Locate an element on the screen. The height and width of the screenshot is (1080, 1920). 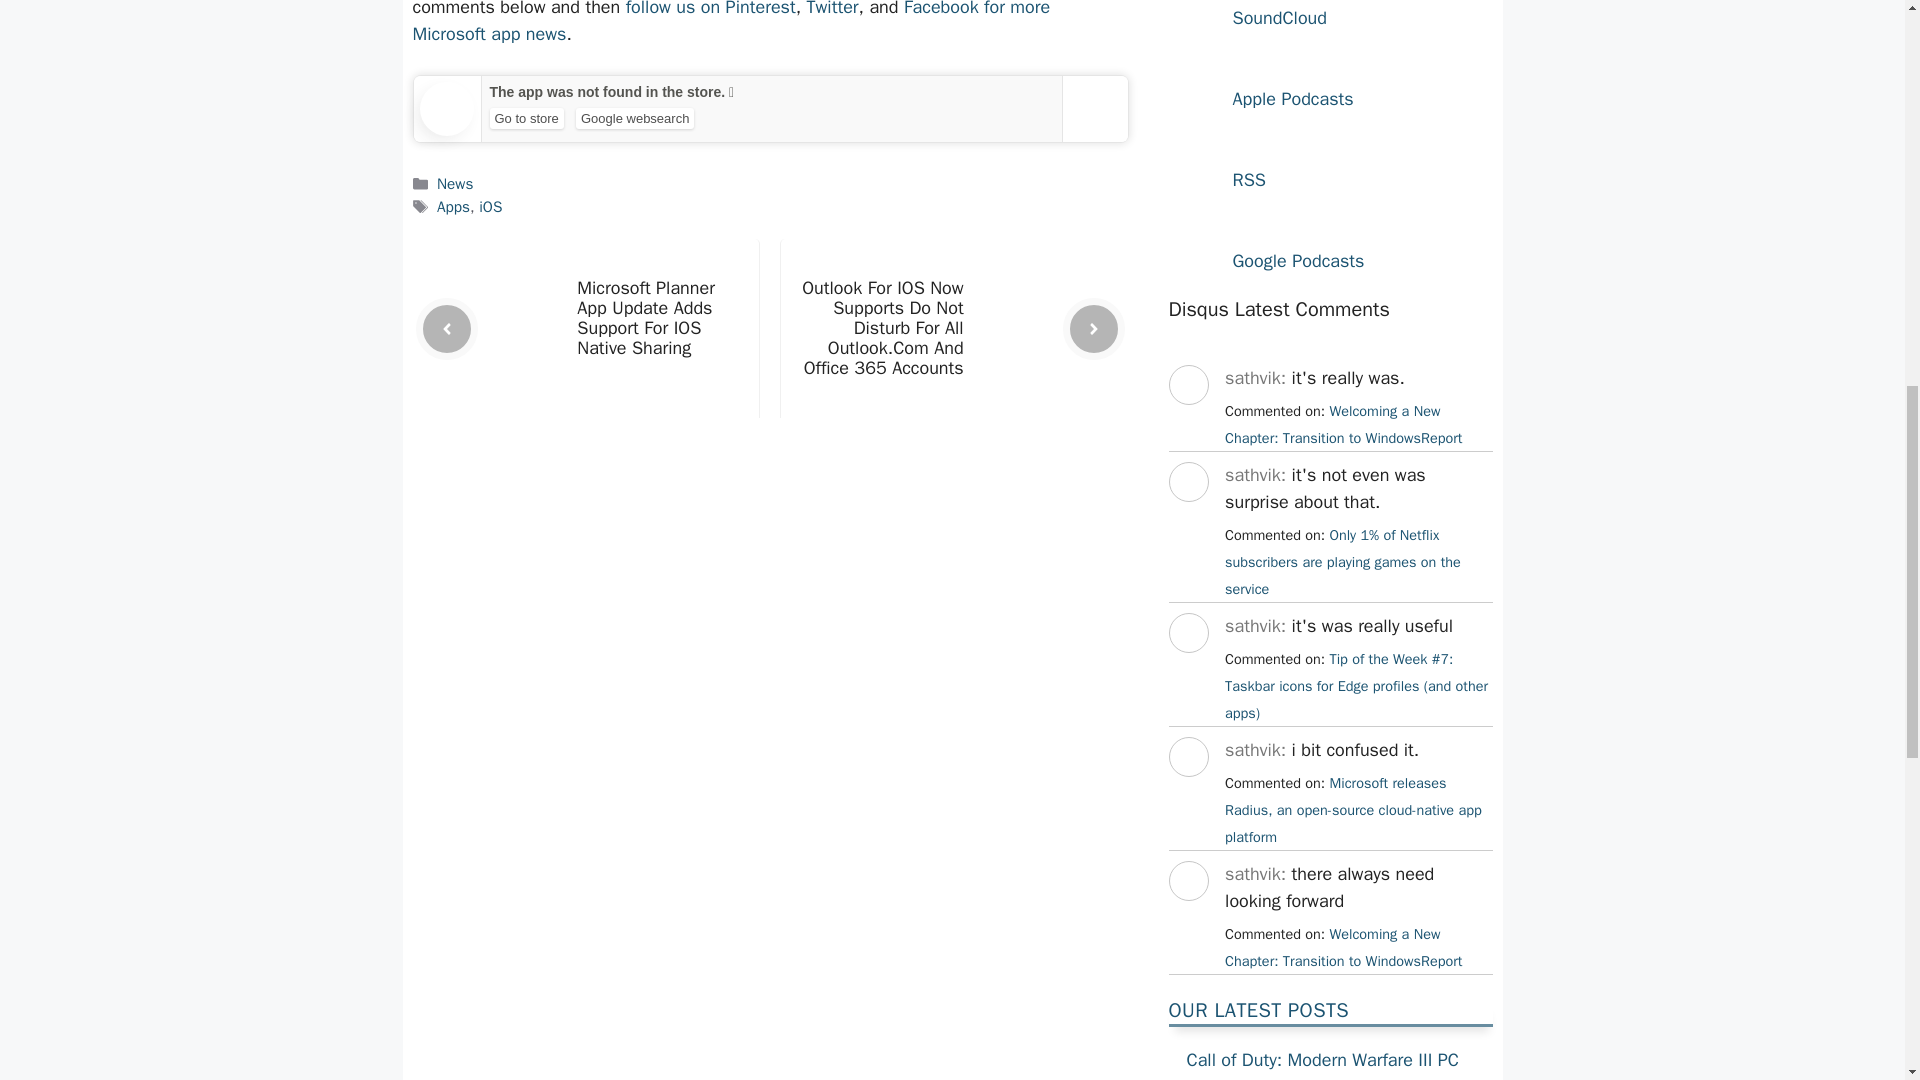
sathvik is located at coordinates (1187, 520).